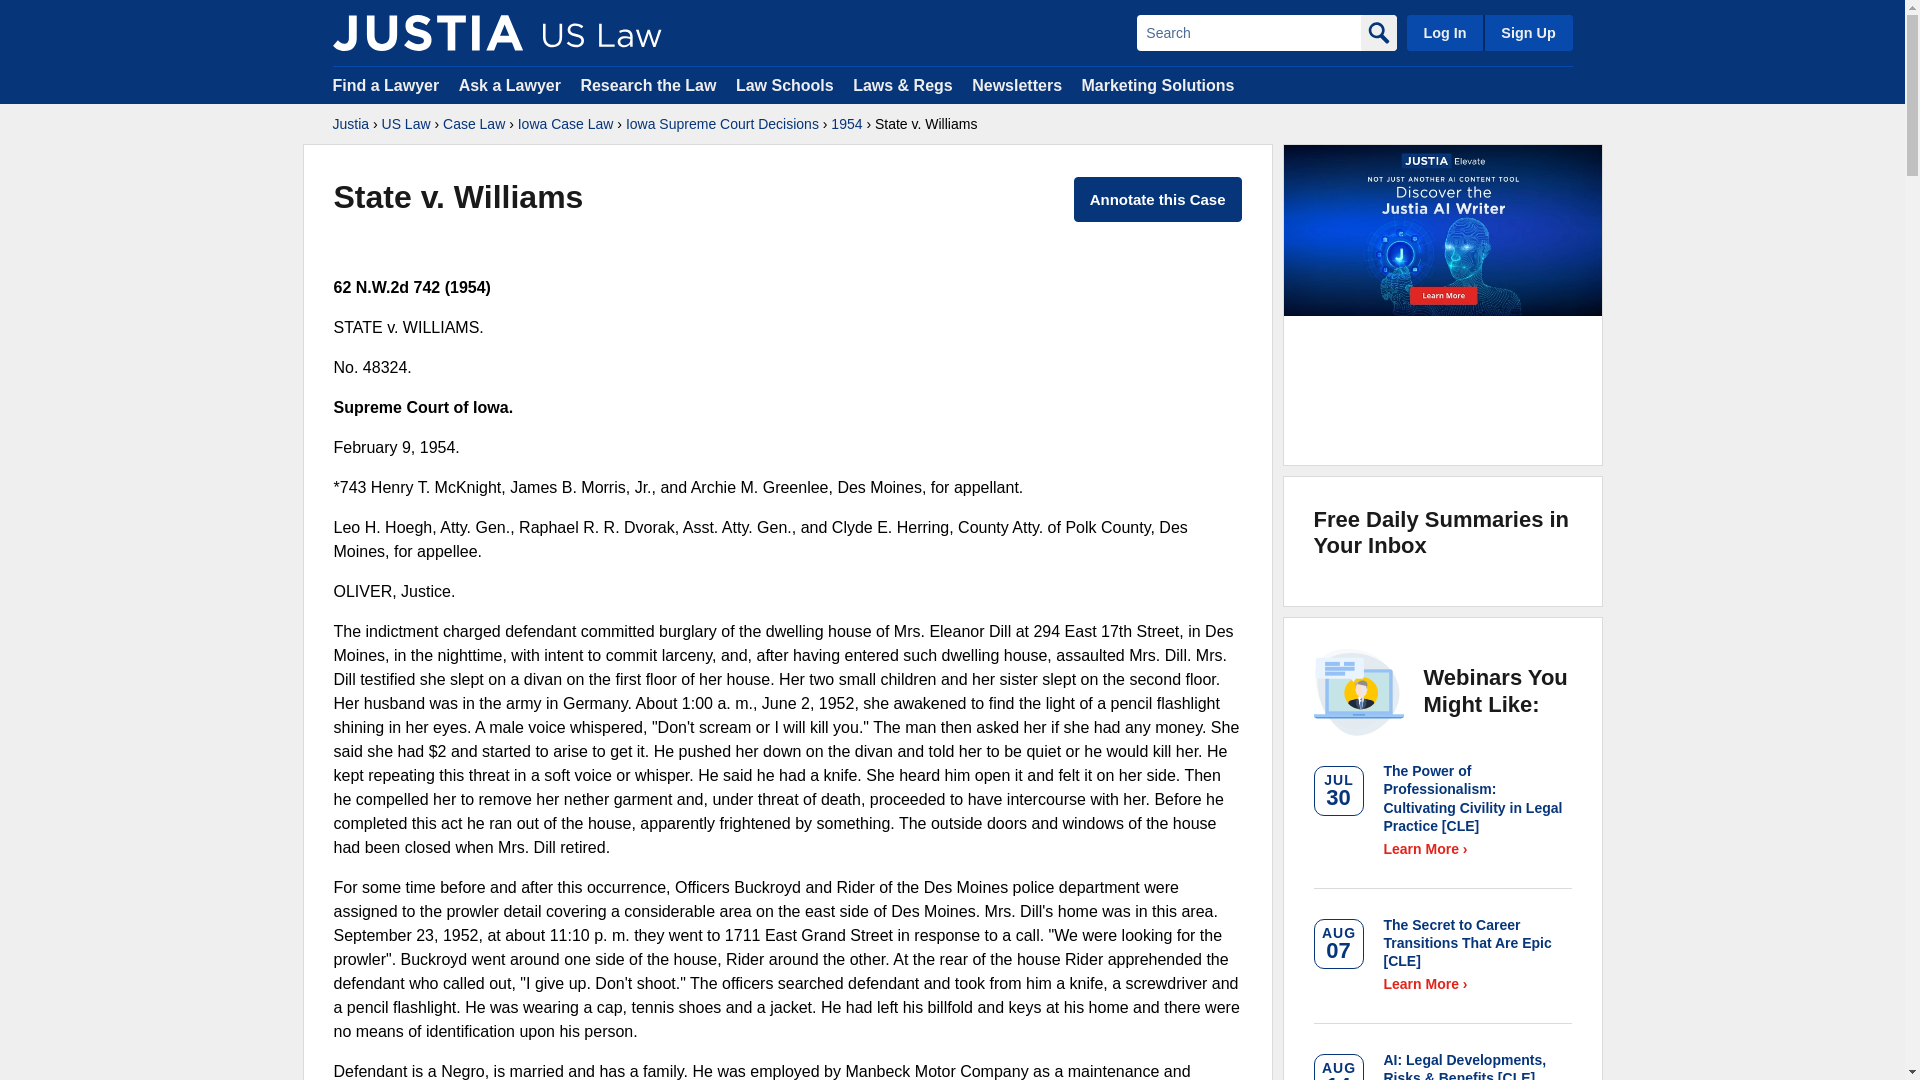 The width and height of the screenshot is (1920, 1080). Describe the element at coordinates (648, 84) in the screenshot. I see `Research the Law` at that location.